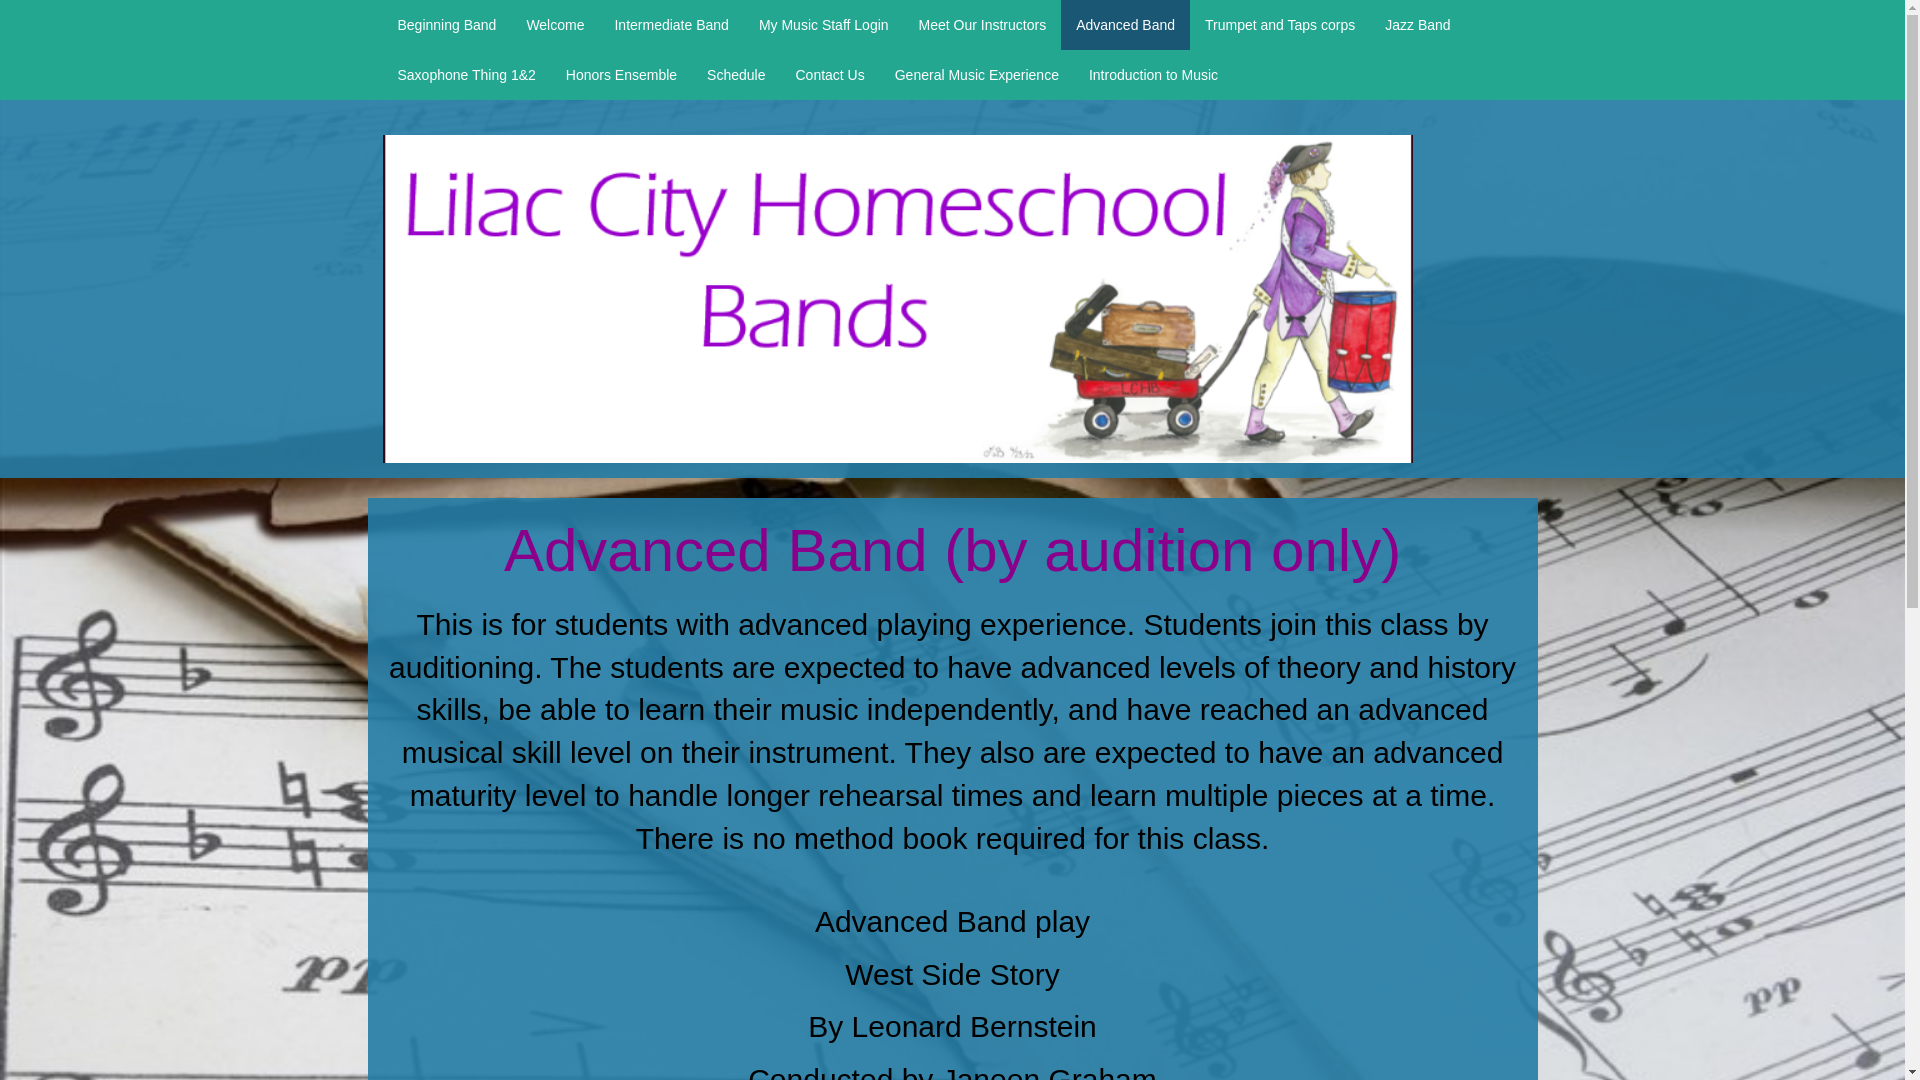  I want to click on Jazz Band, so click(1417, 24).